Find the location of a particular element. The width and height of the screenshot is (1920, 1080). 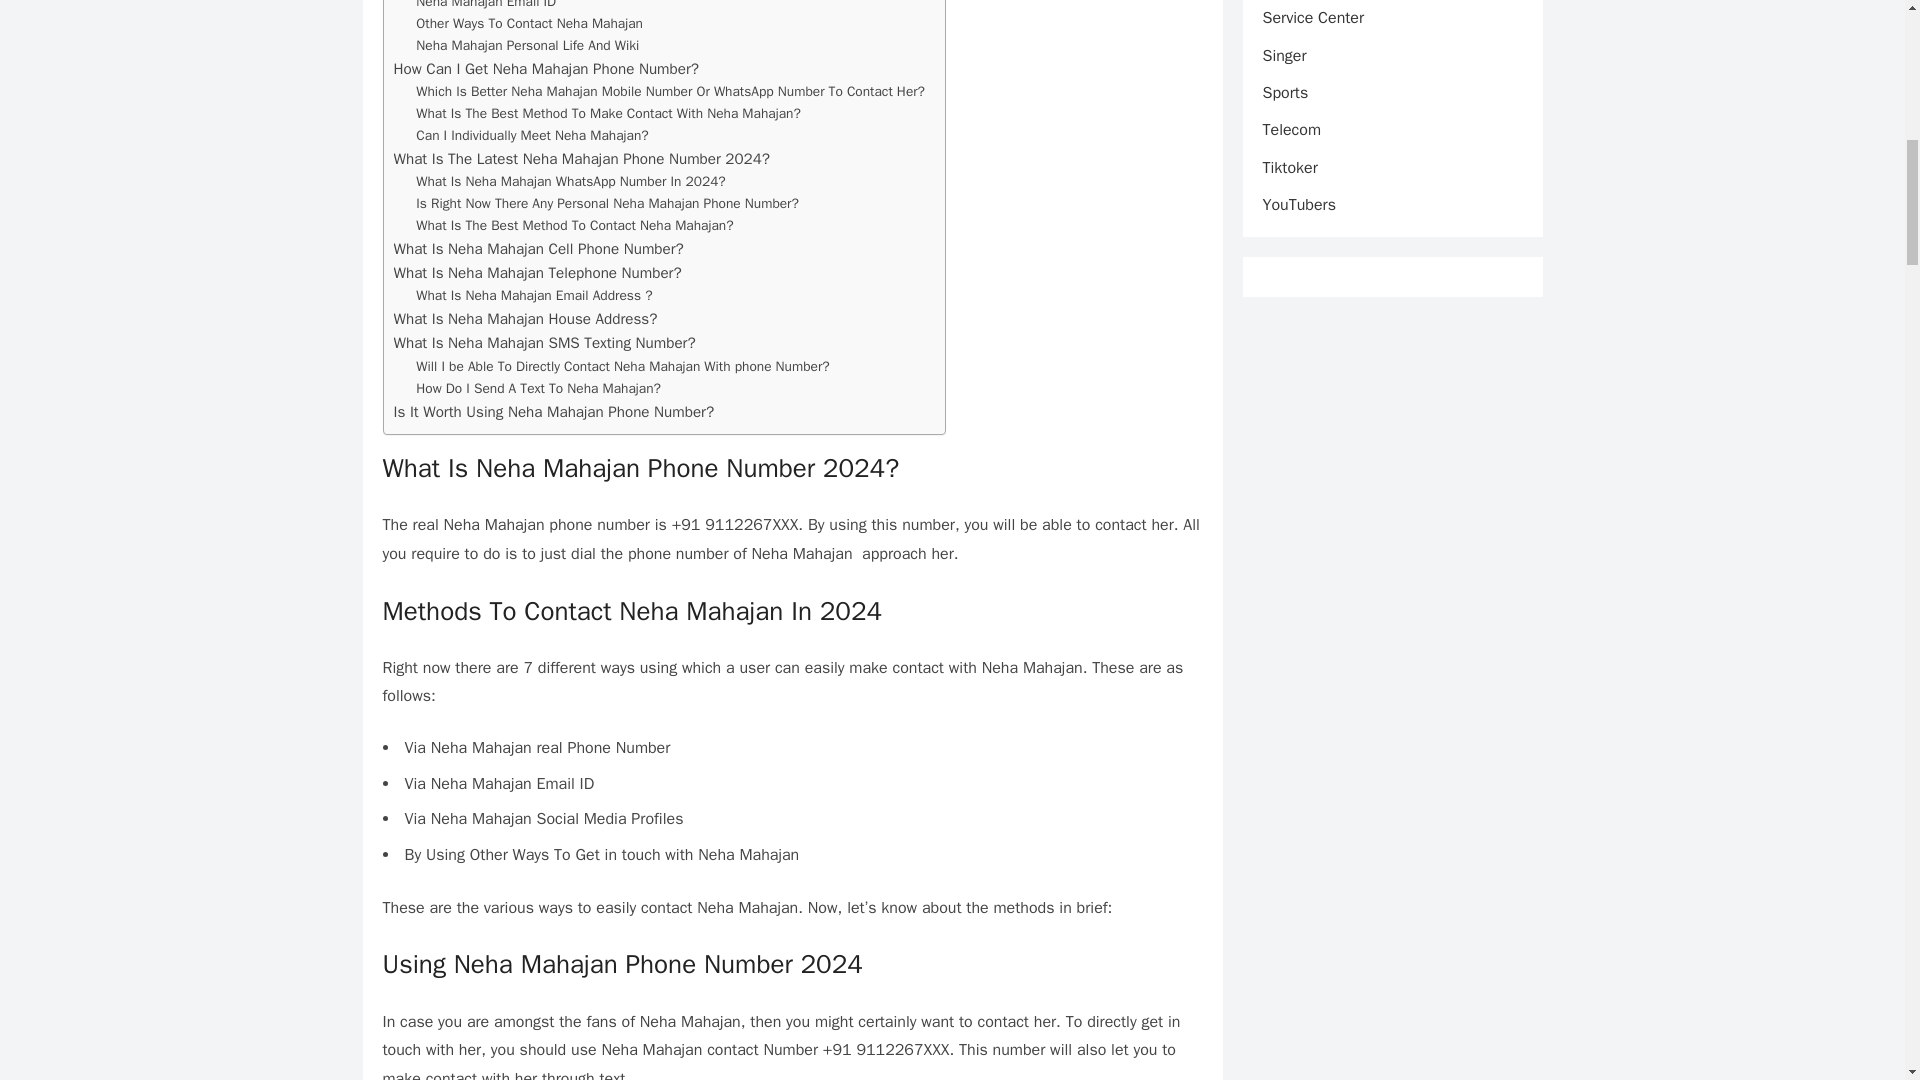

Neha Mahajan Email ID is located at coordinates (486, 6).